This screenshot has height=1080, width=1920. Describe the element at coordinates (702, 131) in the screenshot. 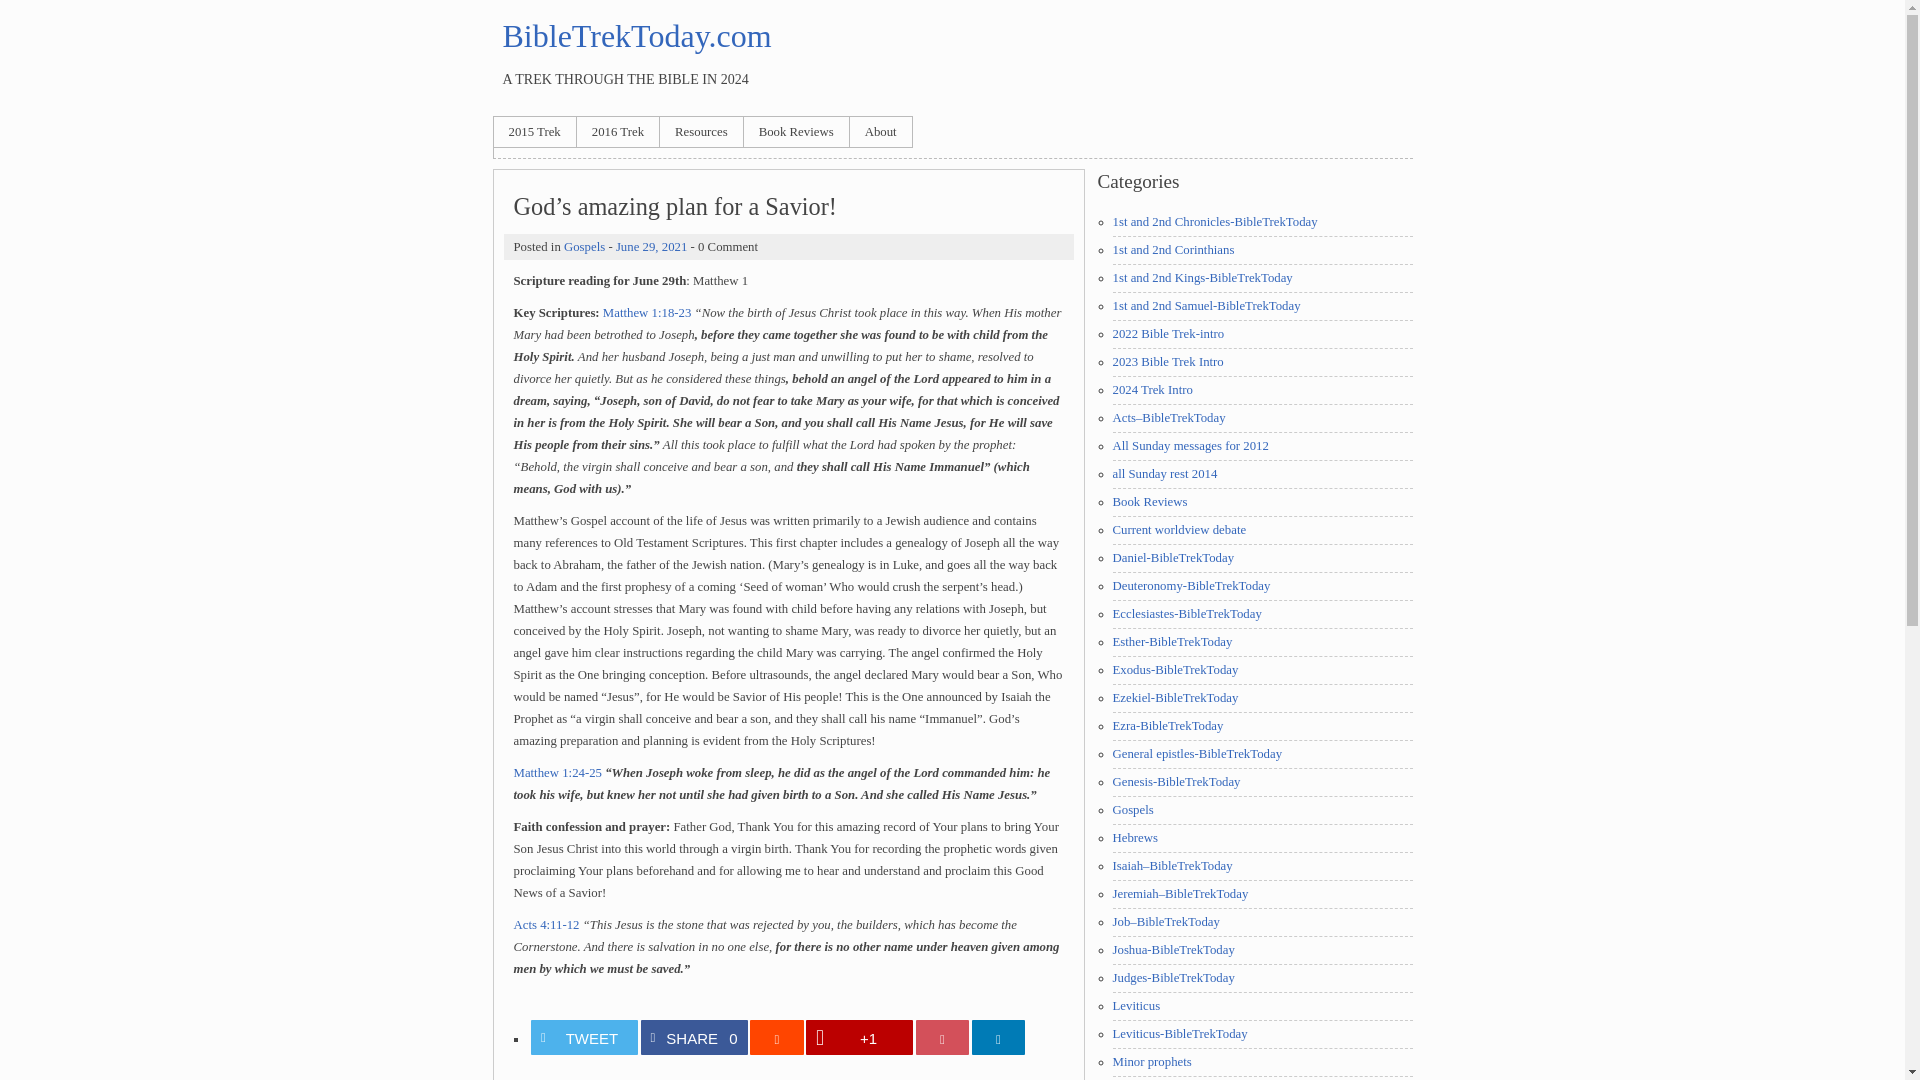

I see `Resources` at that location.